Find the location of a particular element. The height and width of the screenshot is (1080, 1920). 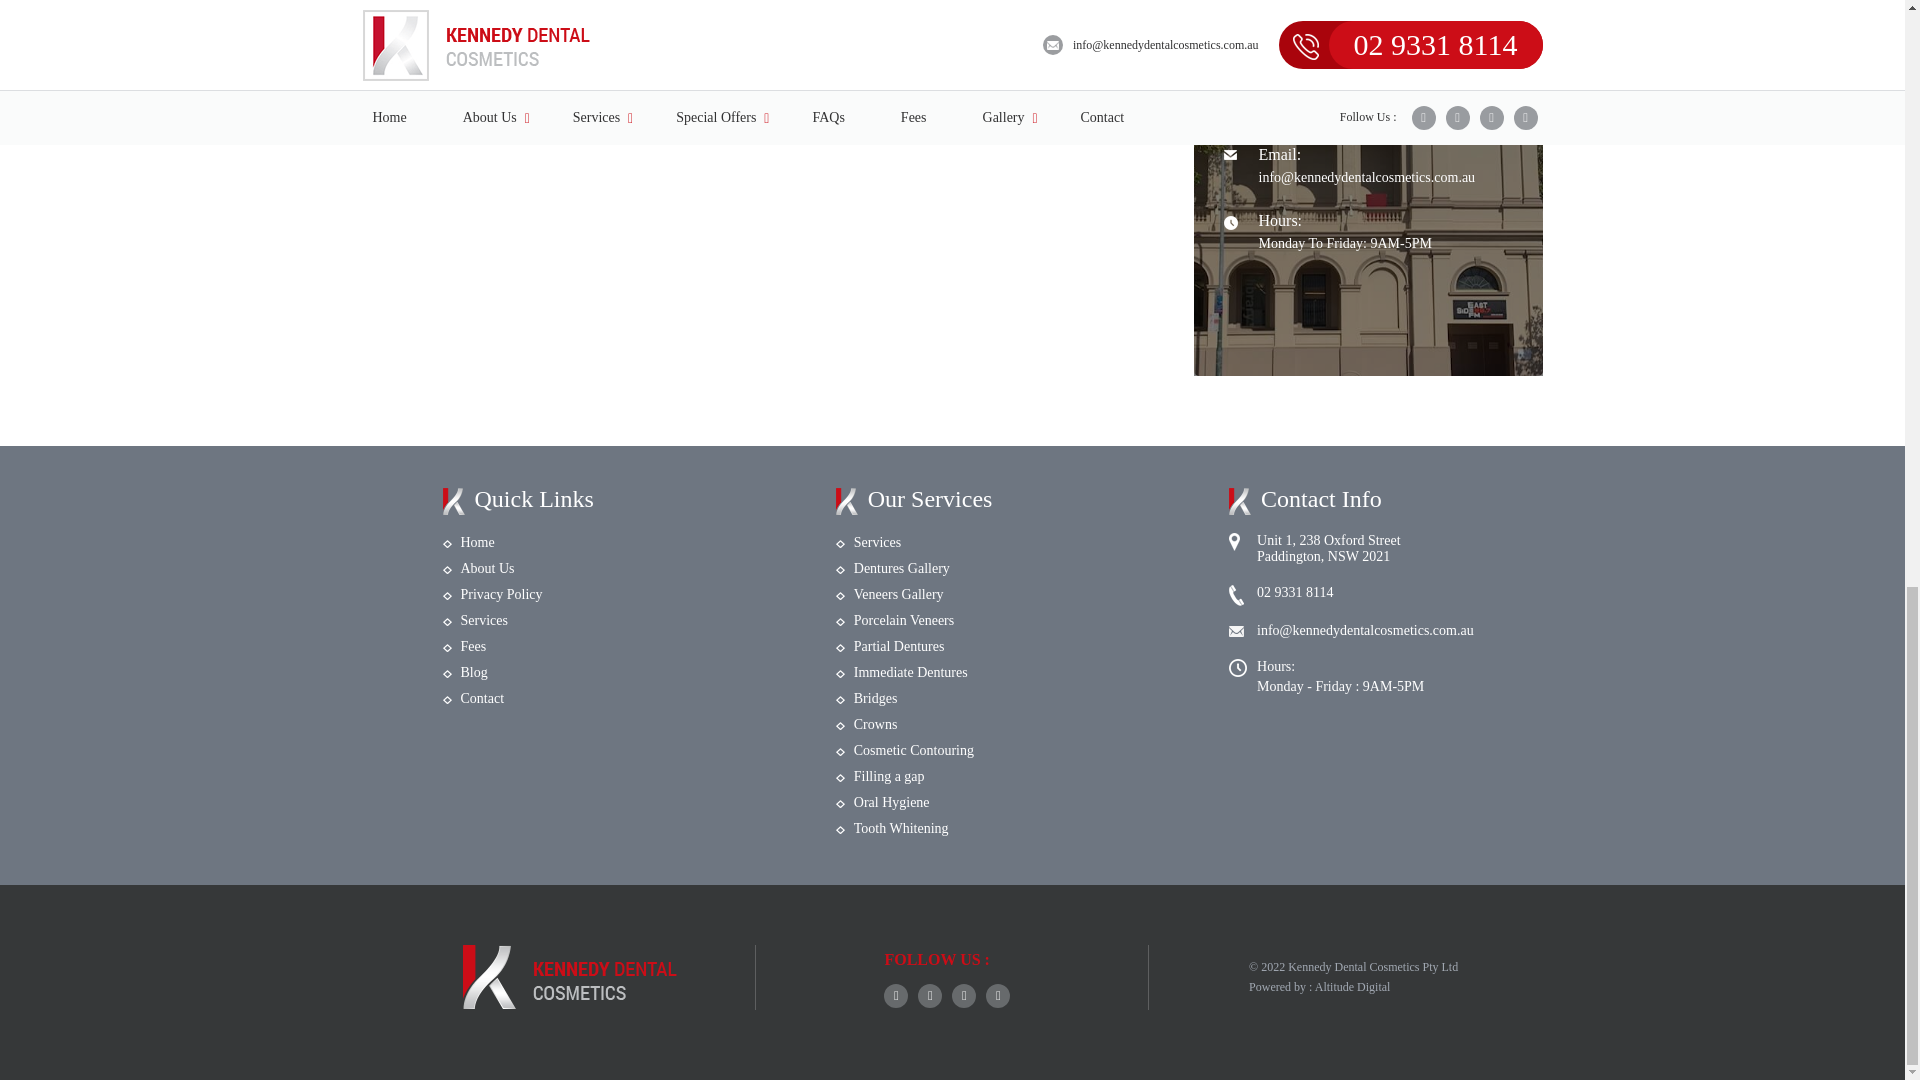

02 9331 8114 is located at coordinates (1312, 106).